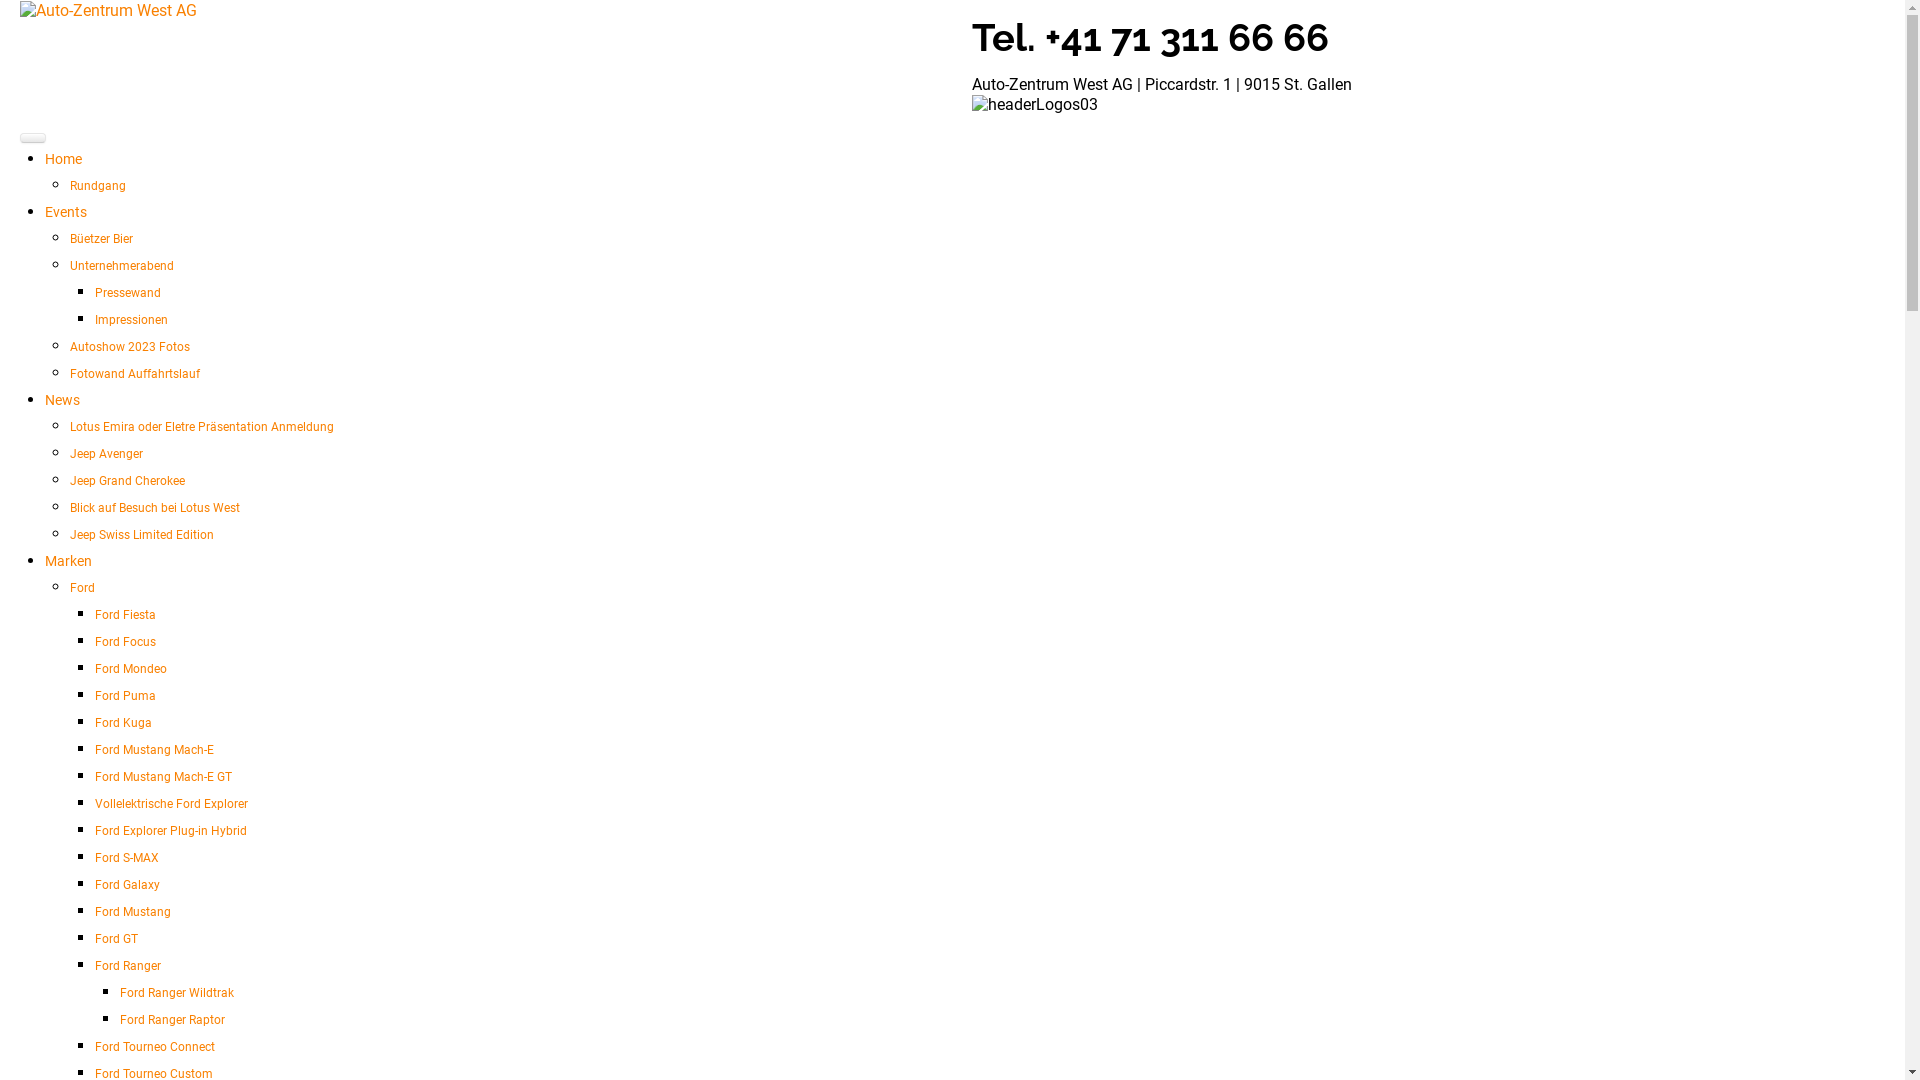  Describe the element at coordinates (128, 966) in the screenshot. I see `Ford Ranger` at that location.